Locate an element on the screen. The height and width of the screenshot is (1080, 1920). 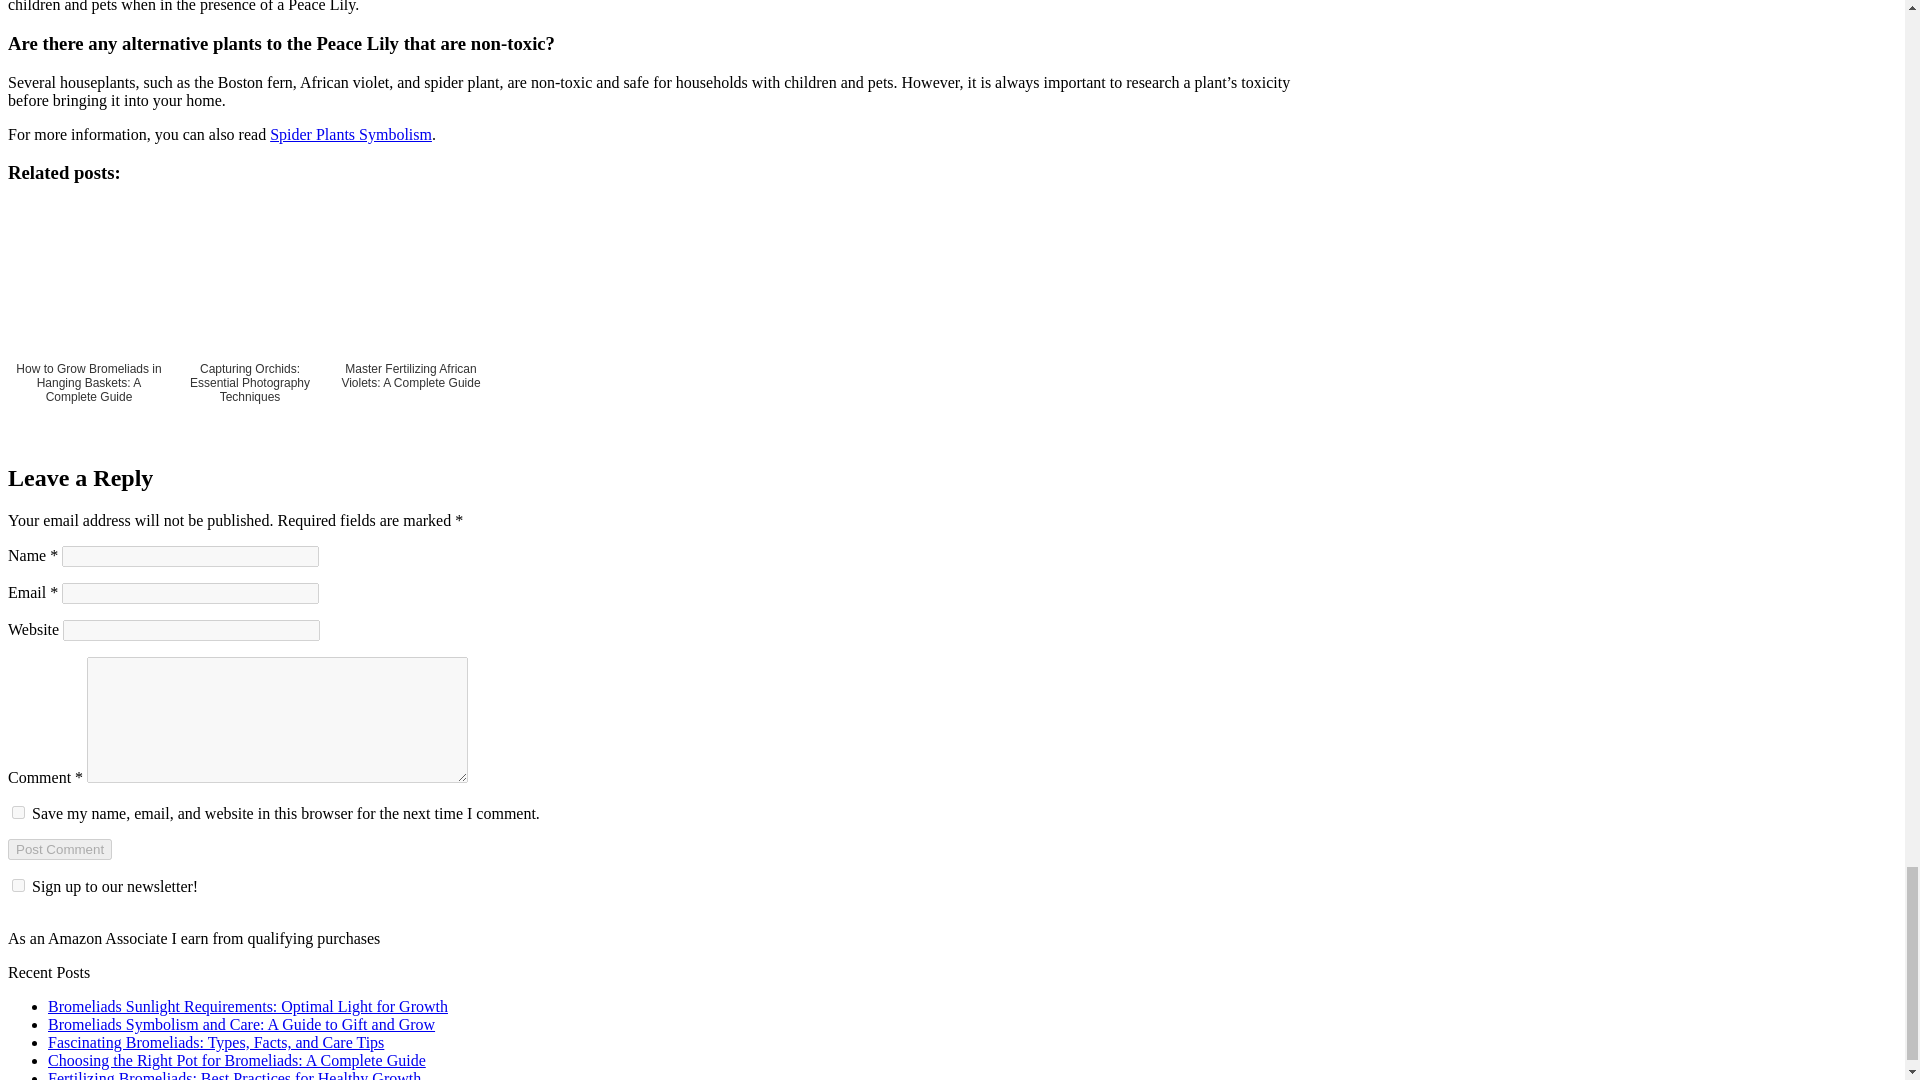
Choosing the Right Pot for Bromeliads: A Complete Guide is located at coordinates (237, 1060).